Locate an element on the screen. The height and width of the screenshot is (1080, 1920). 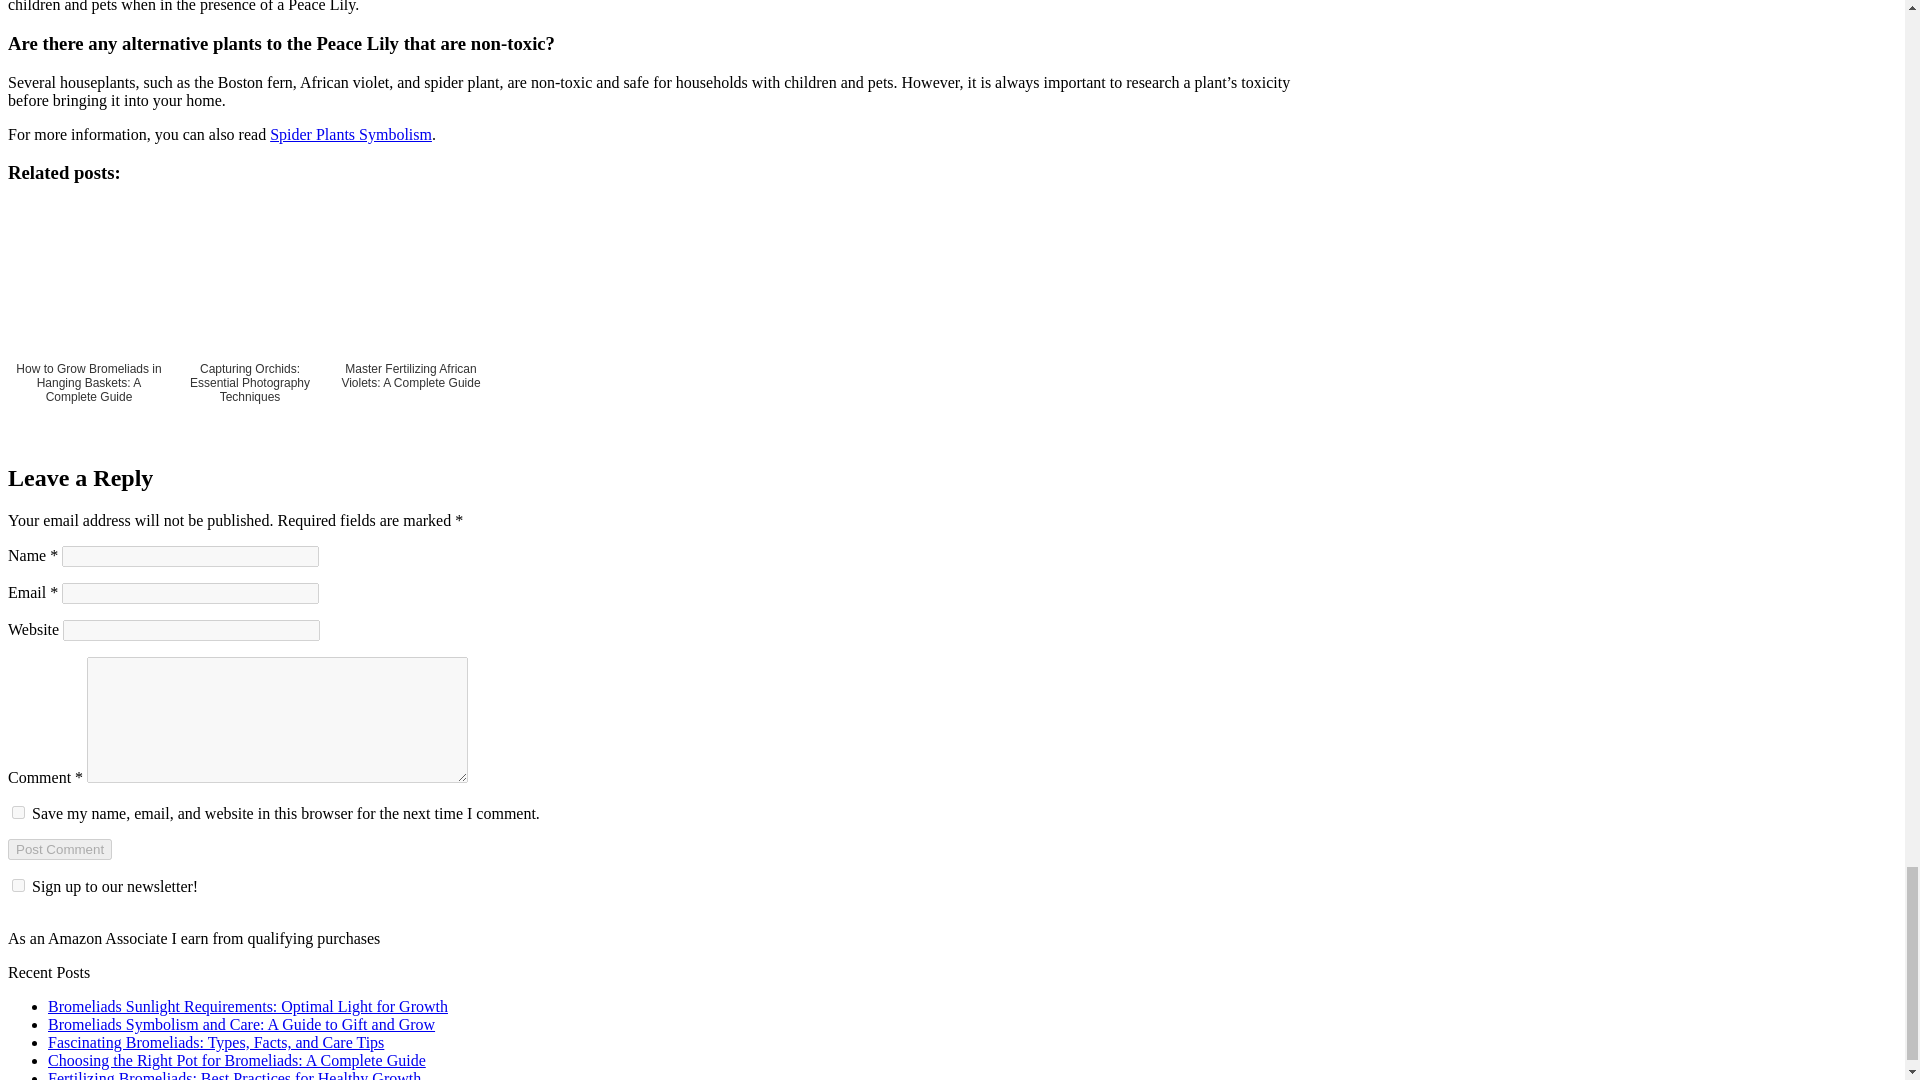
Choosing the Right Pot for Bromeliads: A Complete Guide is located at coordinates (237, 1060).